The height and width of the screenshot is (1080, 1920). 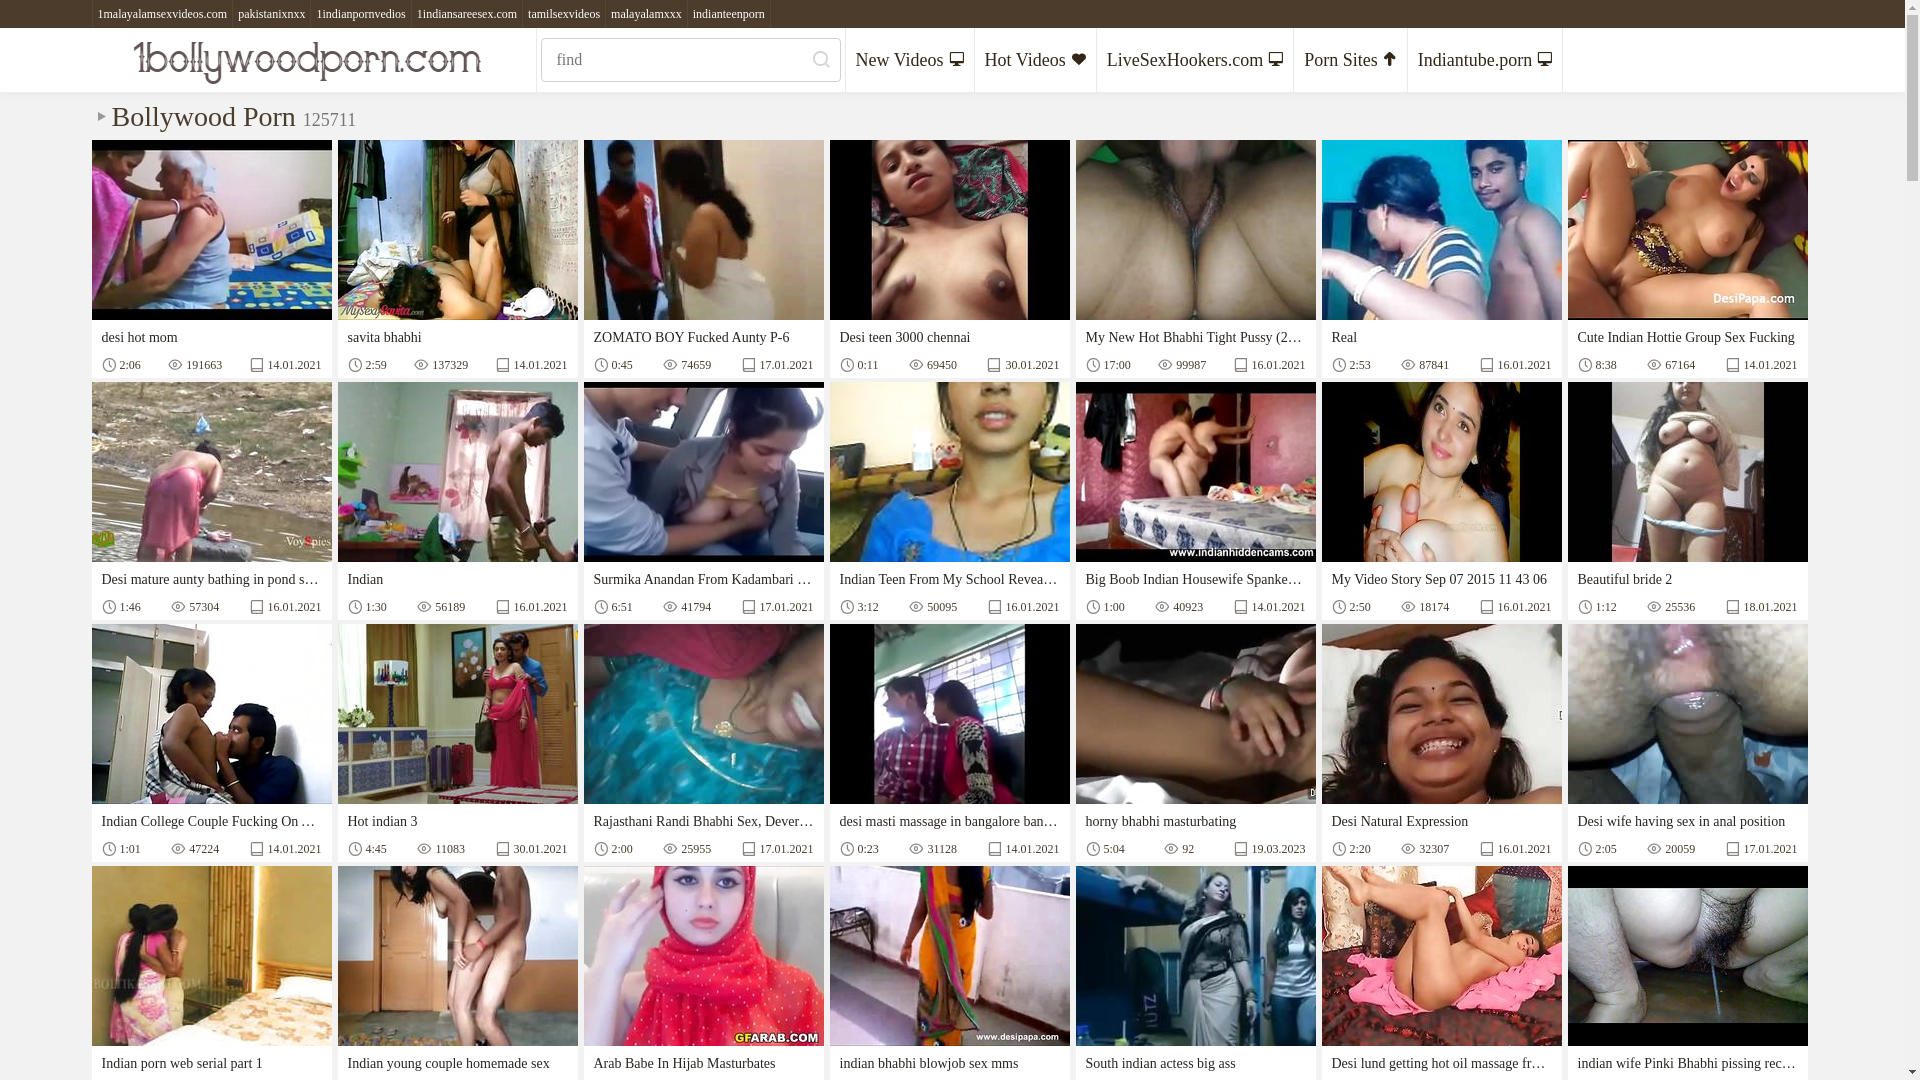 I want to click on 1indiansareesex.com, so click(x=468, y=14).